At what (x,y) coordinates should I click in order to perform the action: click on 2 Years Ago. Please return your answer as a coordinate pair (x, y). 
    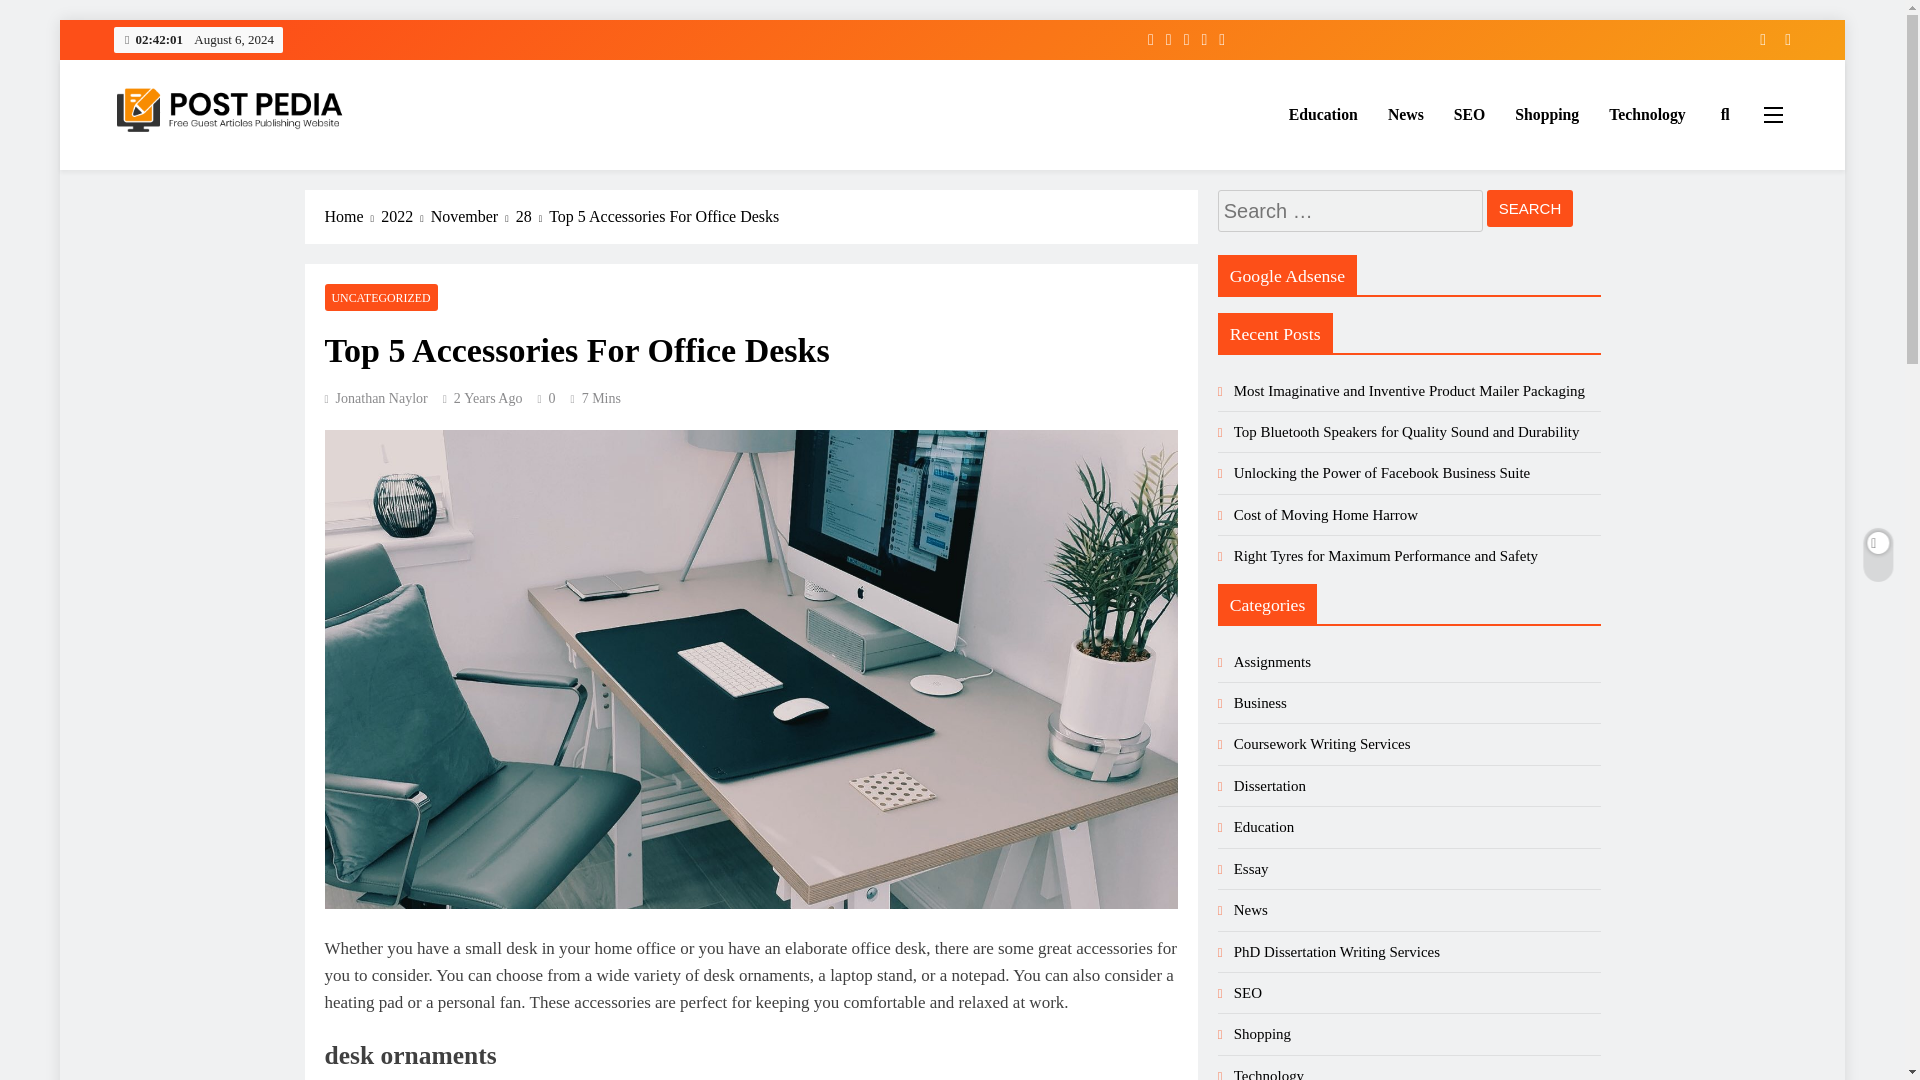
    Looking at the image, I should click on (488, 398).